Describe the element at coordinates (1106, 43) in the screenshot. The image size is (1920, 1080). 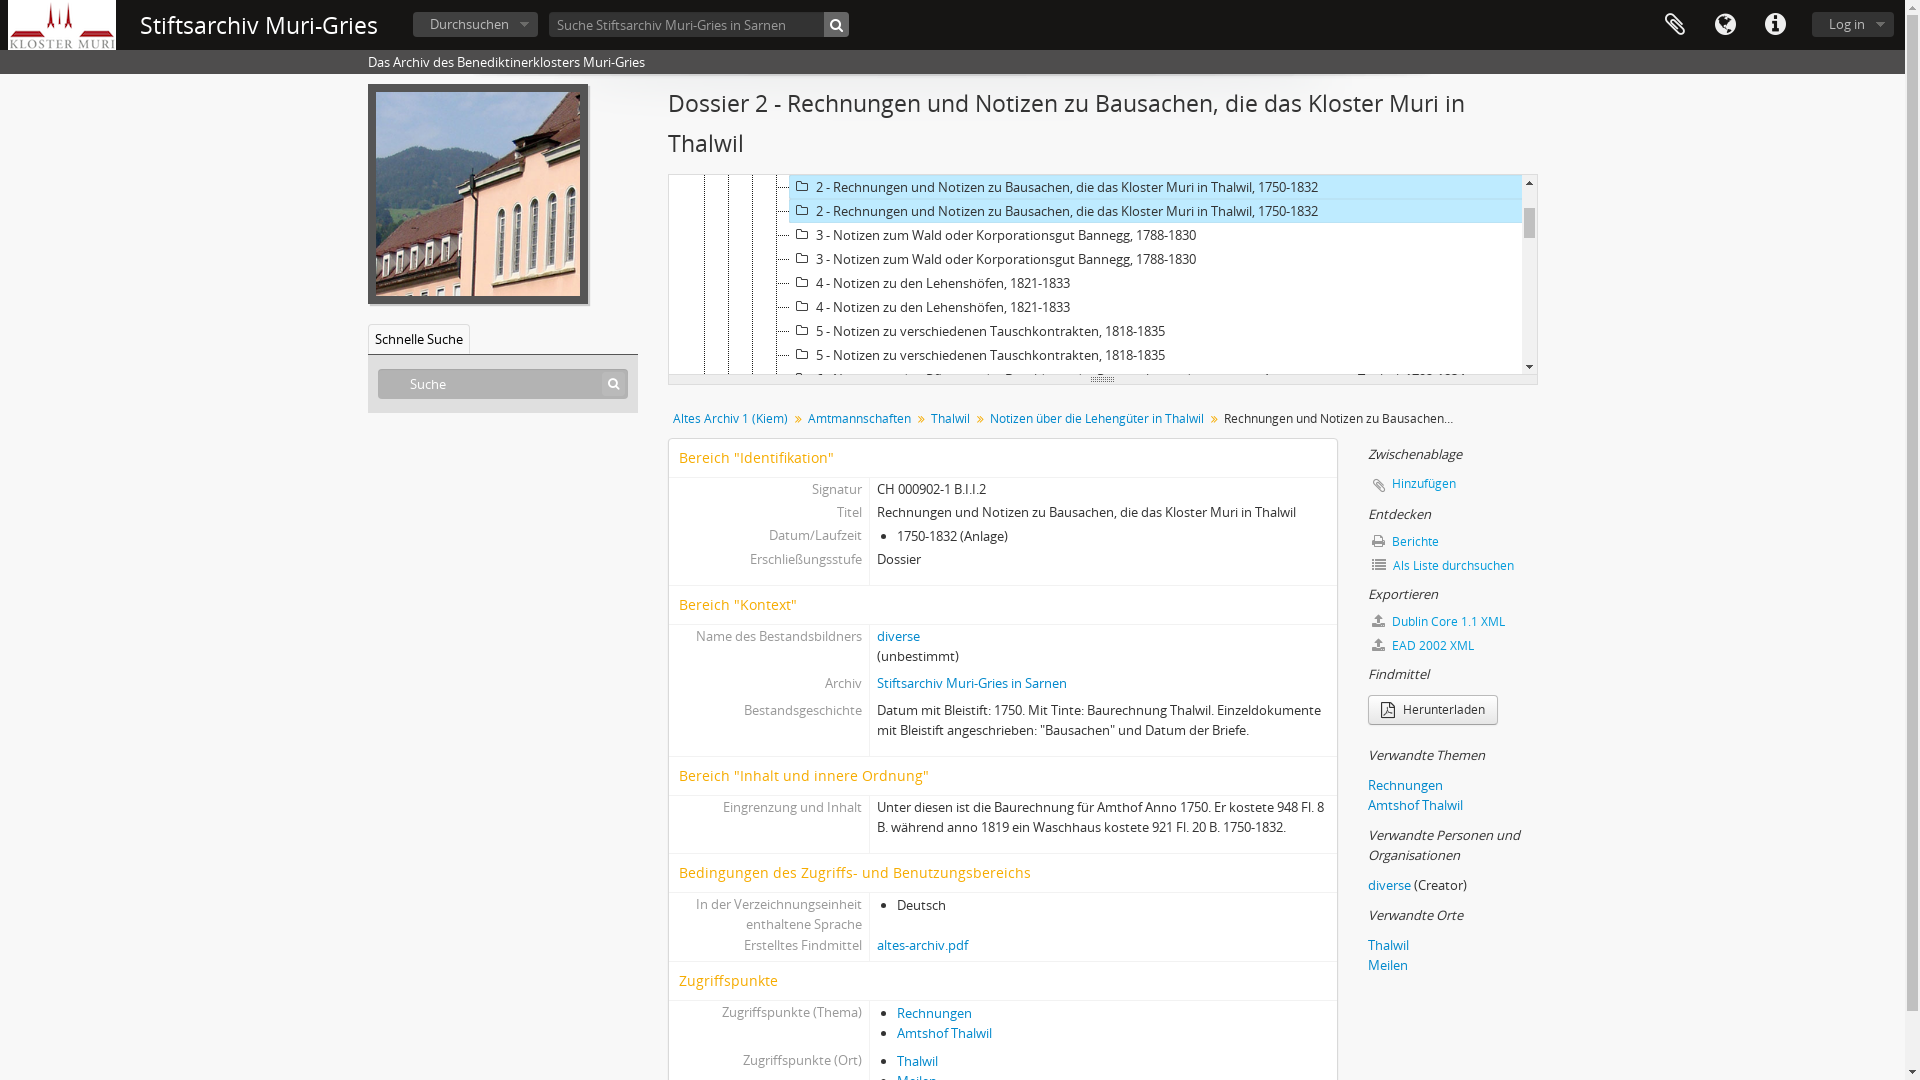
I see `Altes Archiv 1 (Kiem), 16. bis 19. Jh.` at that location.